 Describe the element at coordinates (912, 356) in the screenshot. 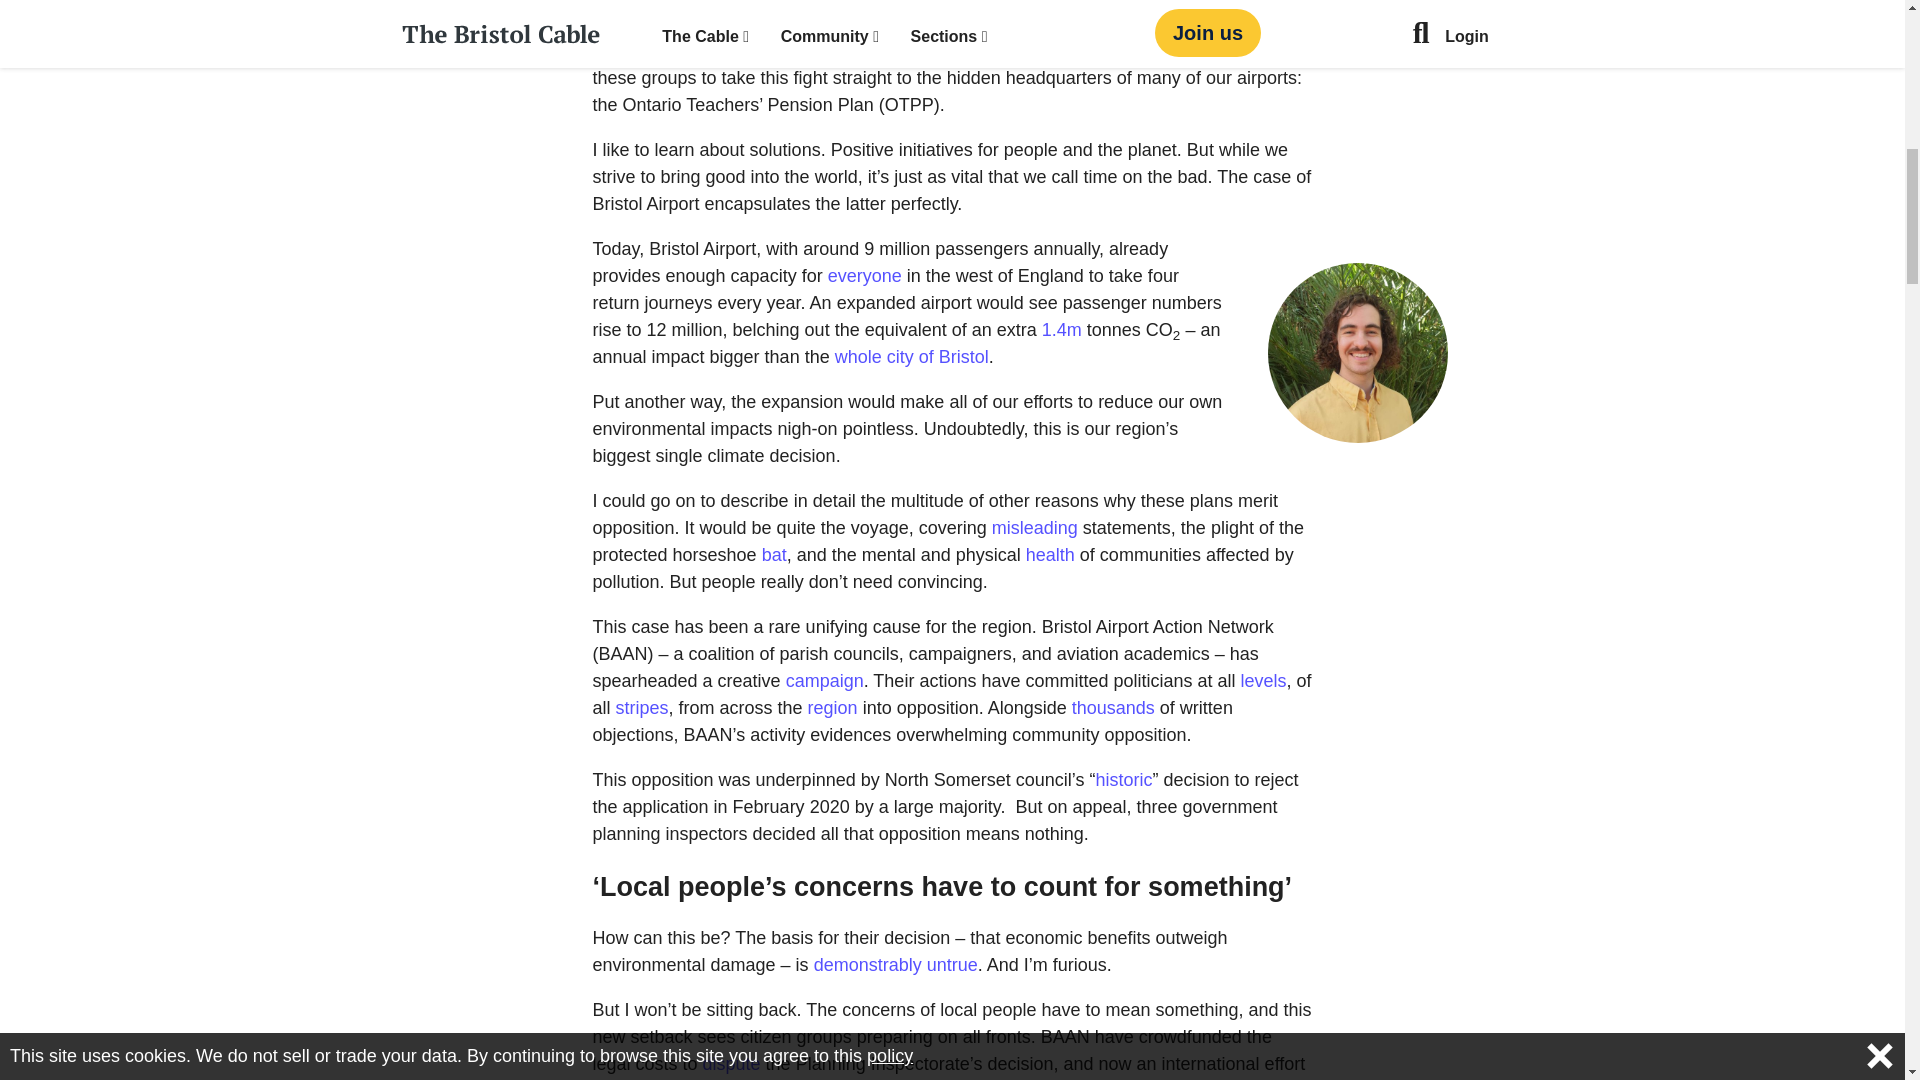

I see `Opens in a new tab` at that location.